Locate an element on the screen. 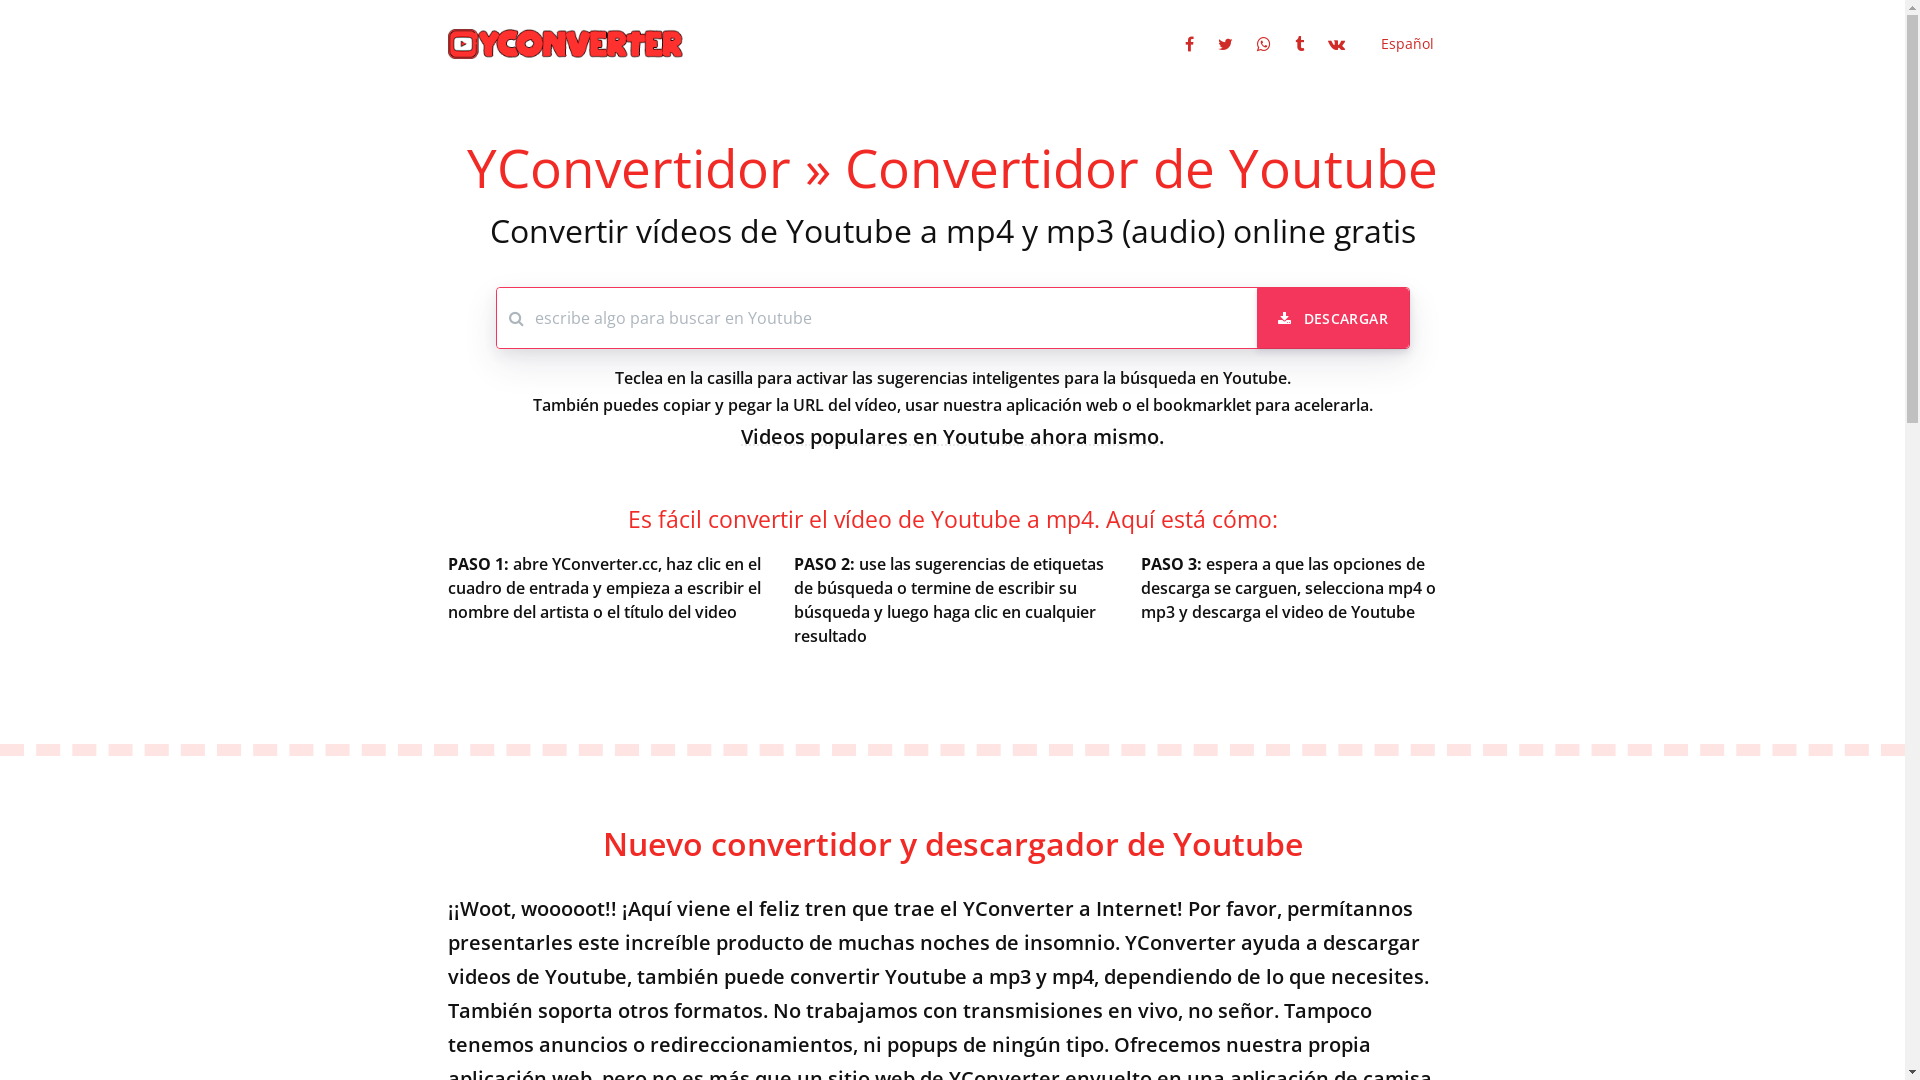 The width and height of the screenshot is (1920, 1080). Compartir en Twitter is located at coordinates (1226, 44).